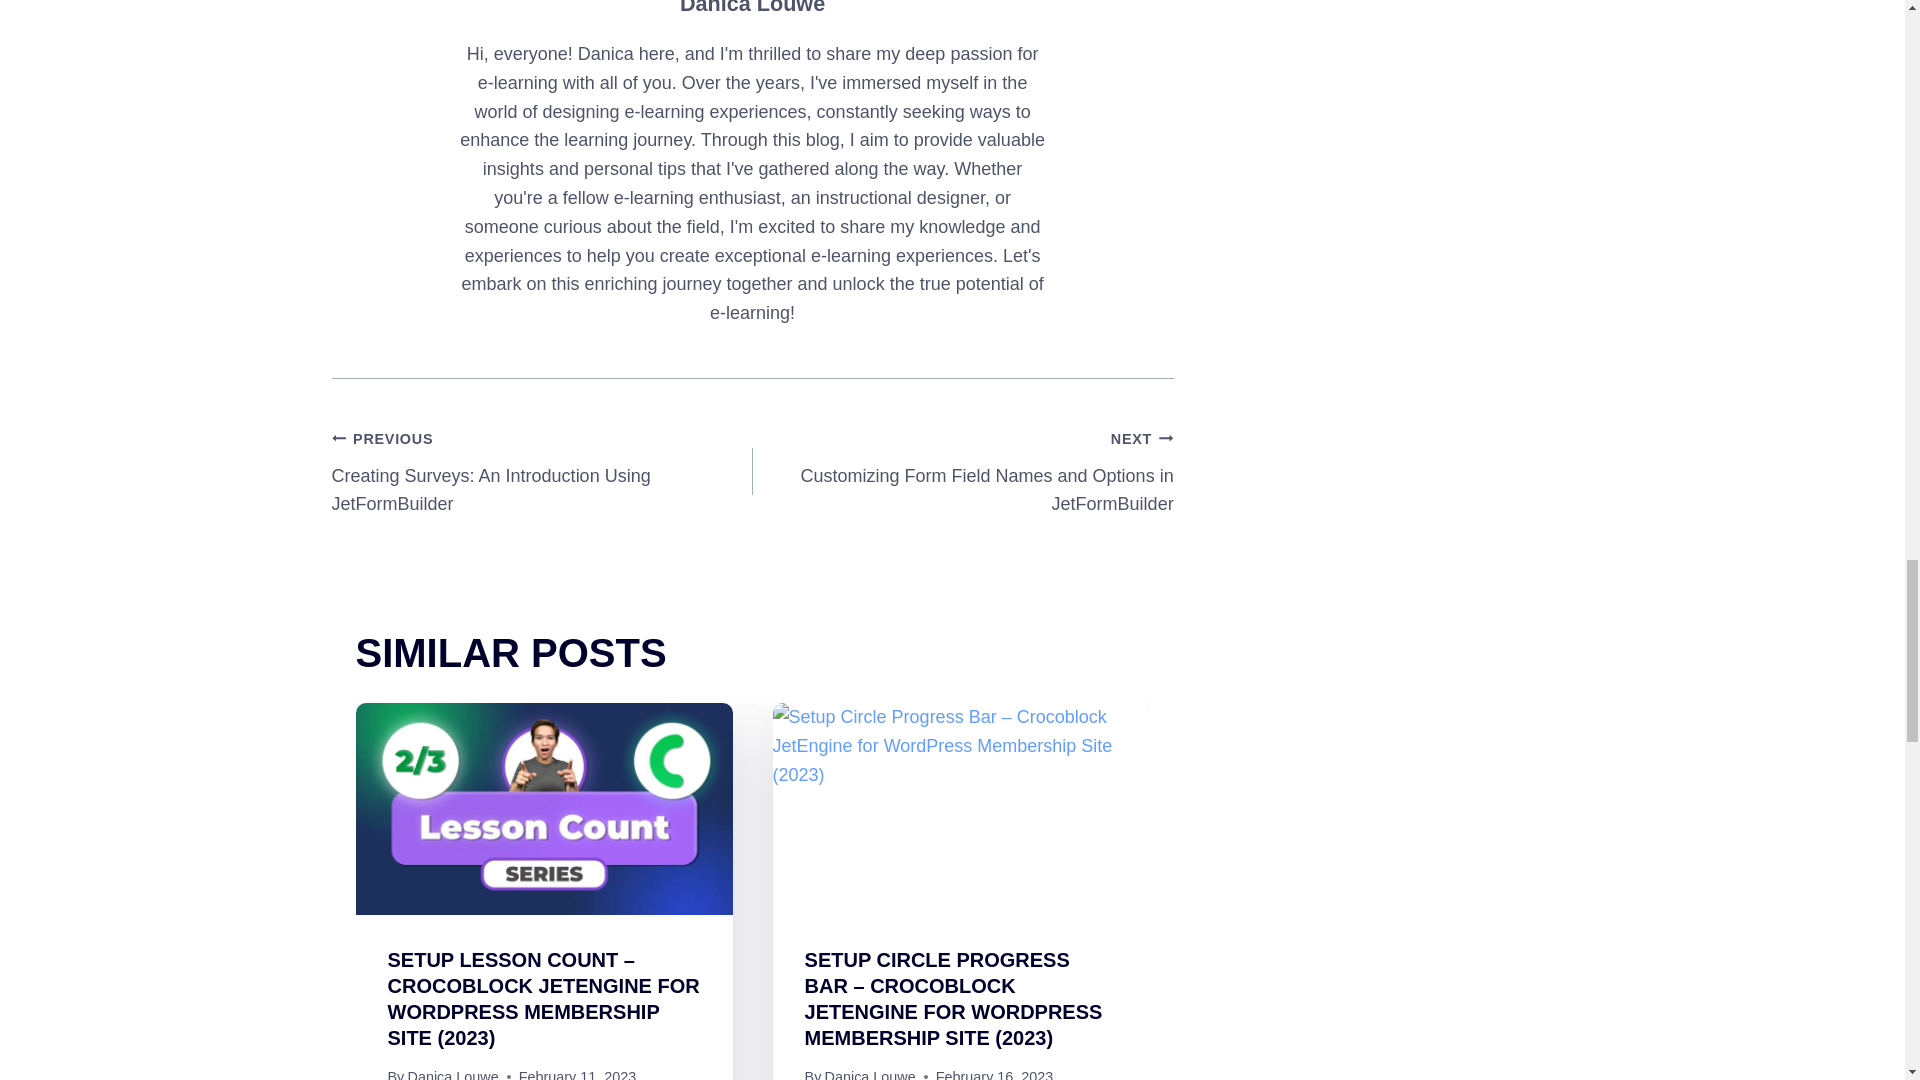 The width and height of the screenshot is (1920, 1080). What do you see at coordinates (452, 1074) in the screenshot?
I see `Danica Louwe` at bounding box center [452, 1074].